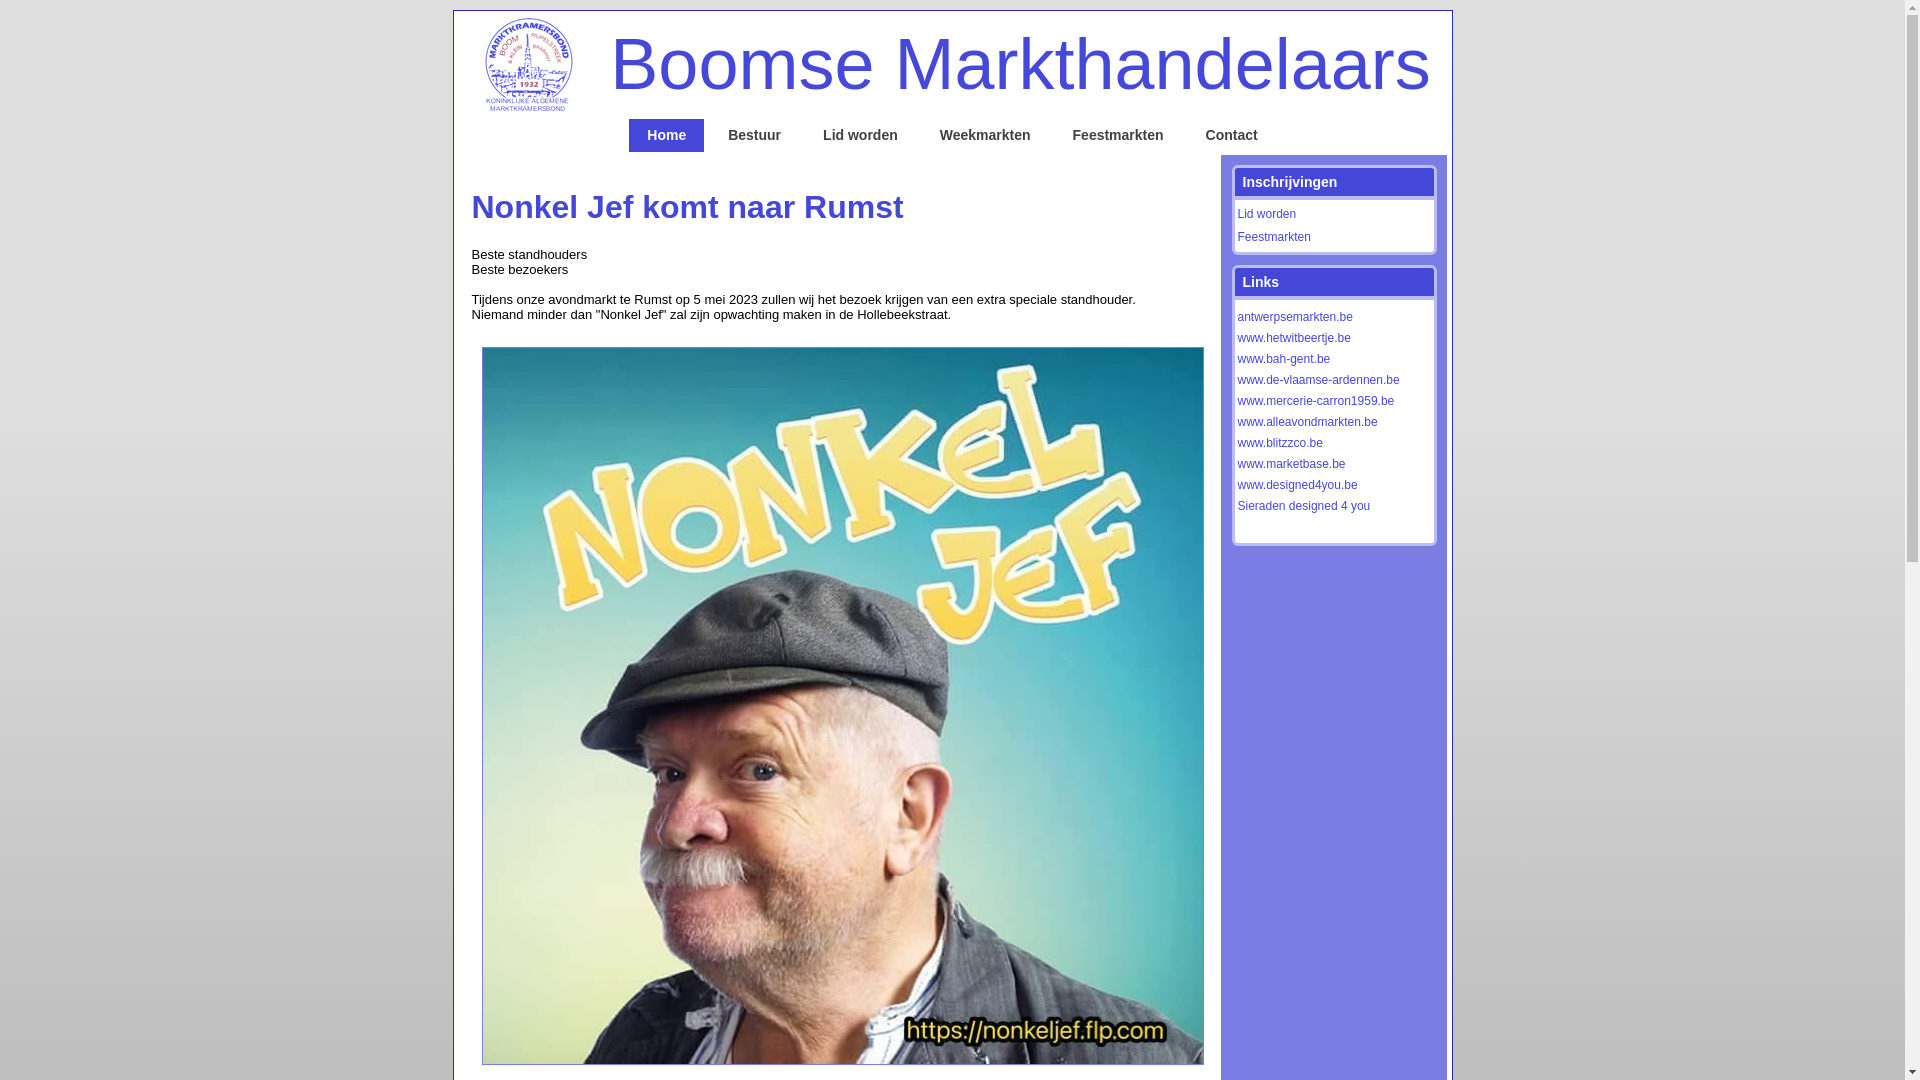 The height and width of the screenshot is (1080, 1920). Describe the element at coordinates (1274, 237) in the screenshot. I see `Feestmarkten` at that location.